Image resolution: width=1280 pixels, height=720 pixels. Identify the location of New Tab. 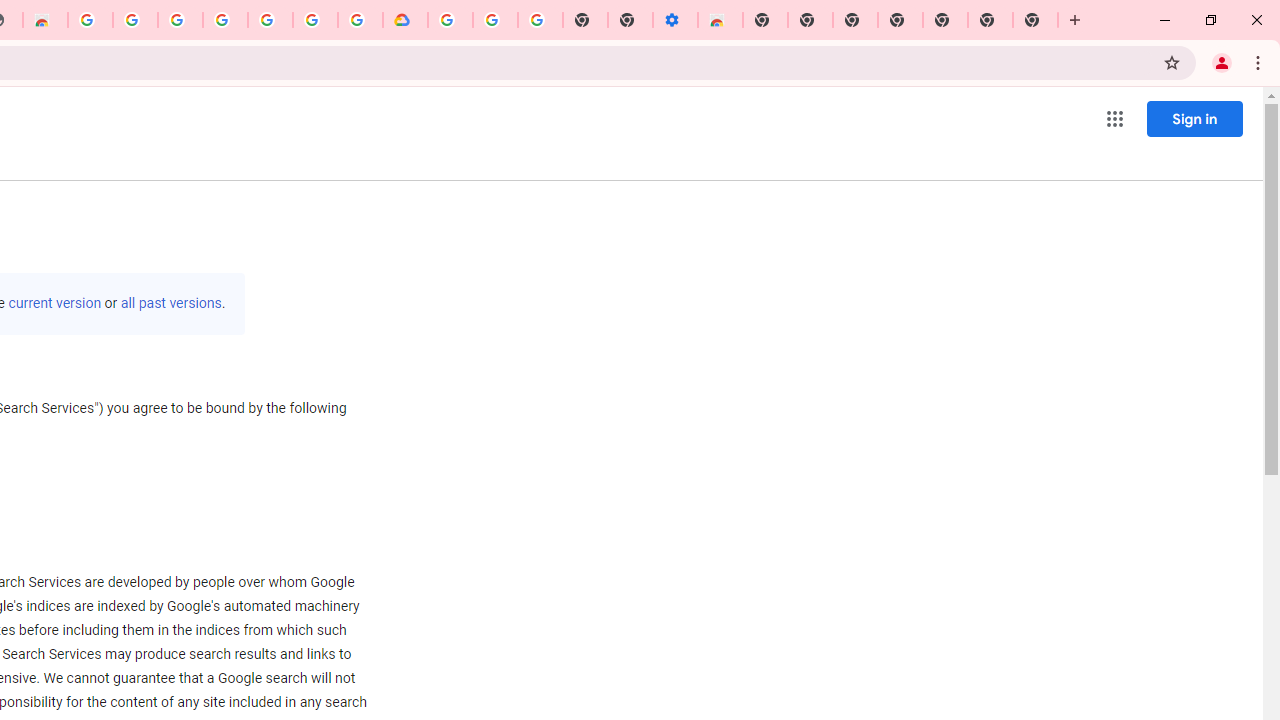
(944, 20).